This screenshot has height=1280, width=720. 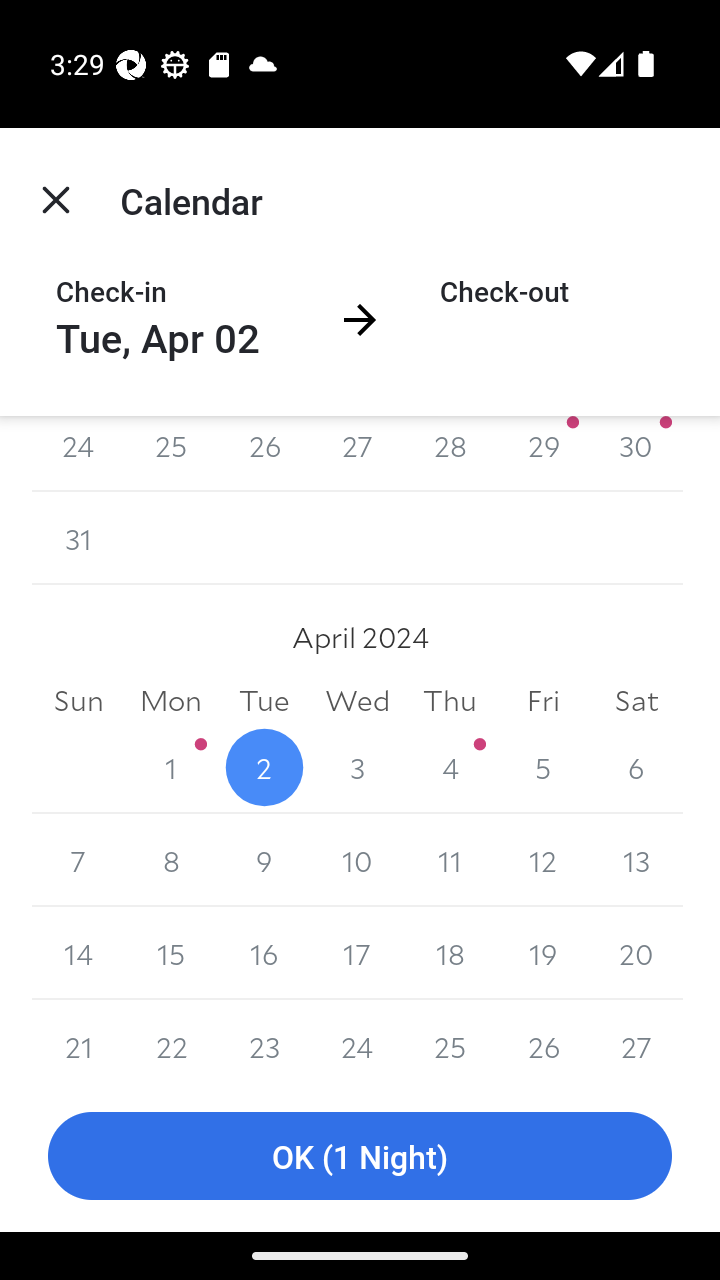 I want to click on Wed, so click(x=357, y=700).